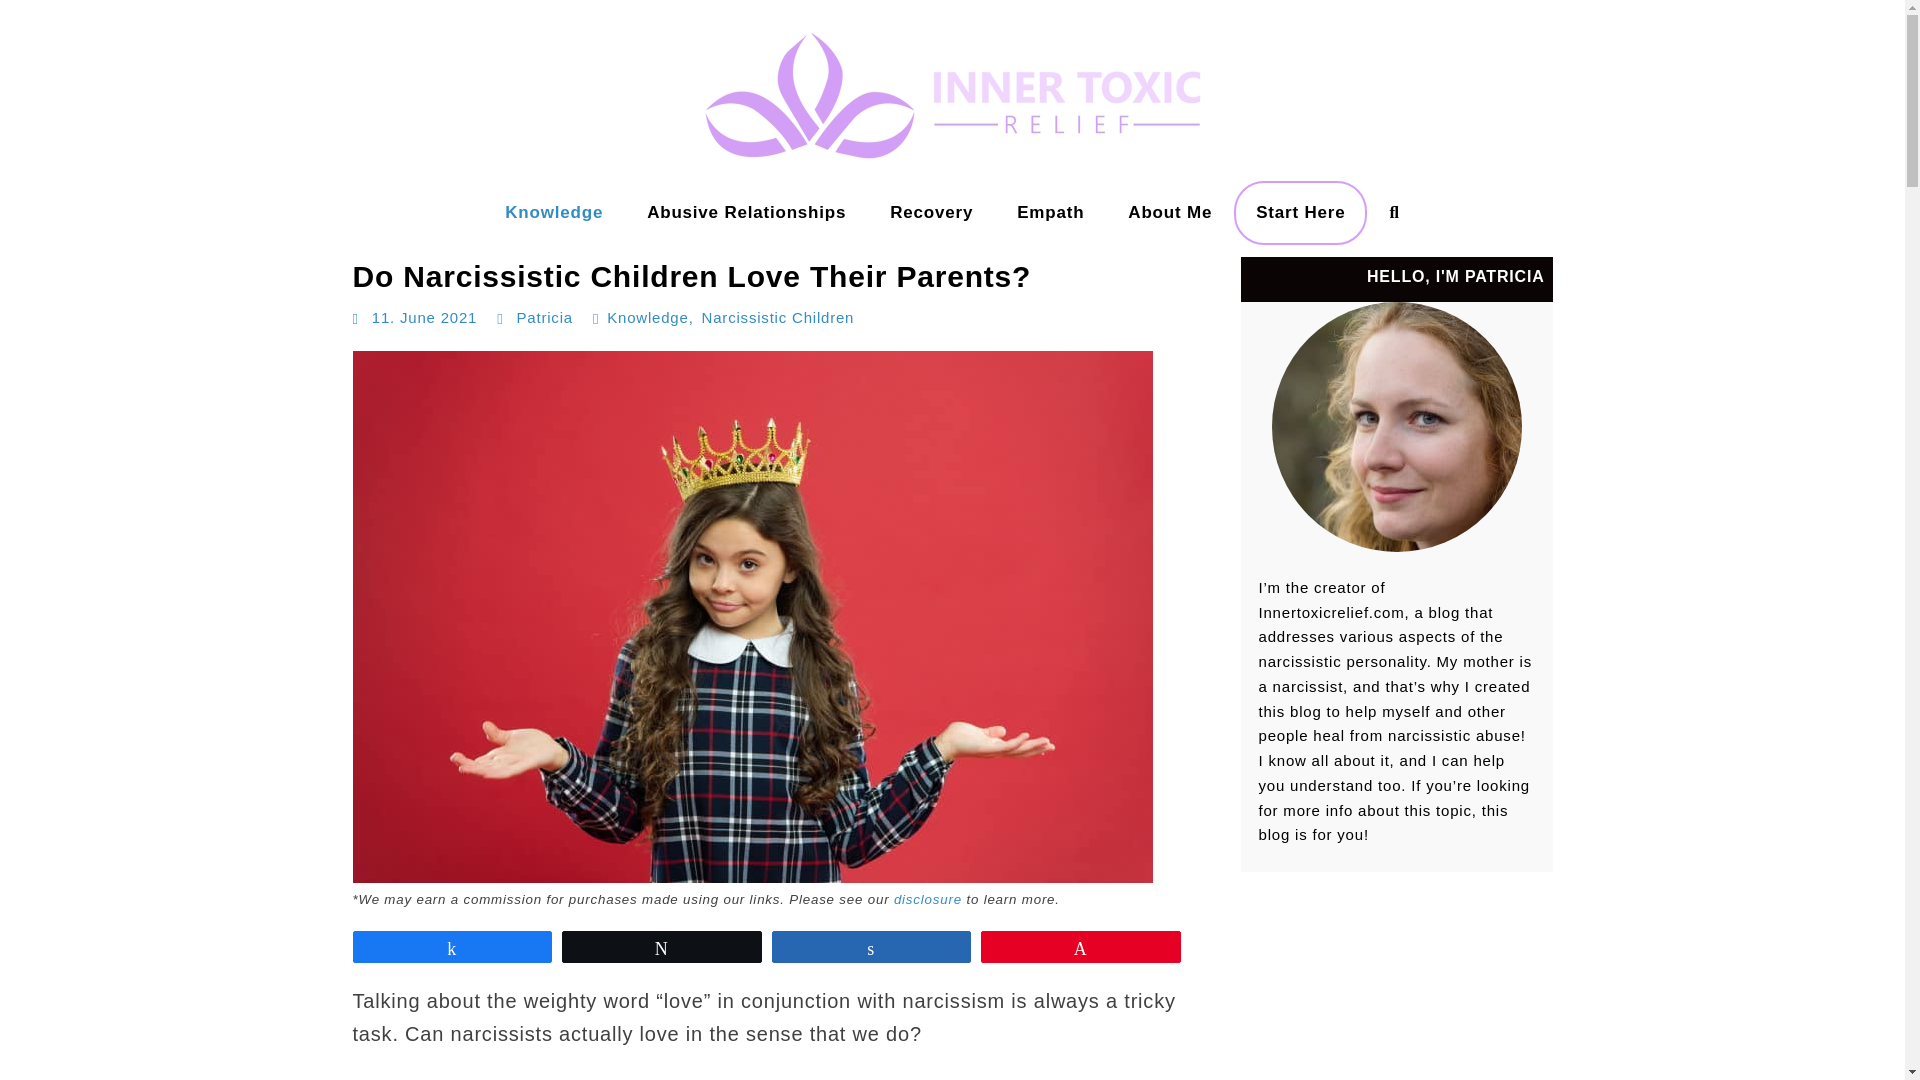 The image size is (1920, 1080). What do you see at coordinates (554, 213) in the screenshot?
I see `Knowledge` at bounding box center [554, 213].